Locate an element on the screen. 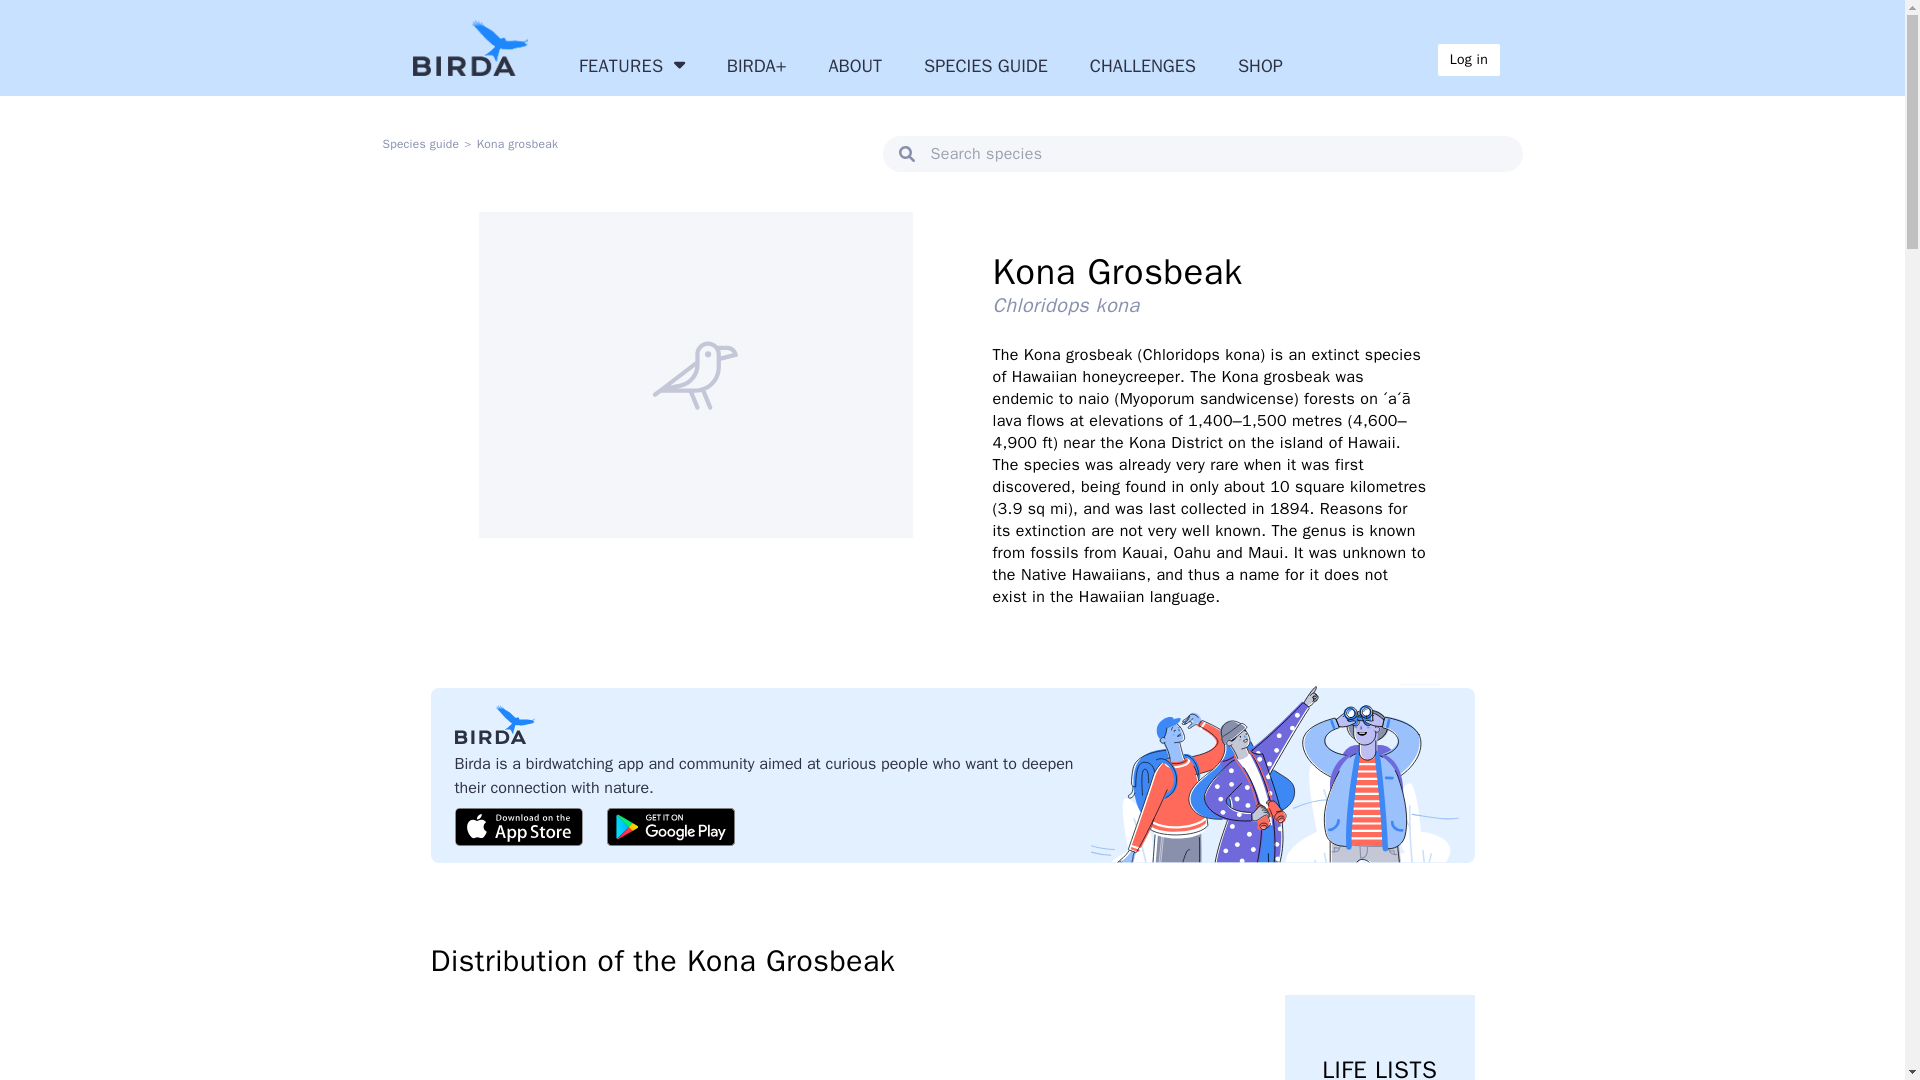 The image size is (1920, 1080). SHOP is located at coordinates (854, 65).